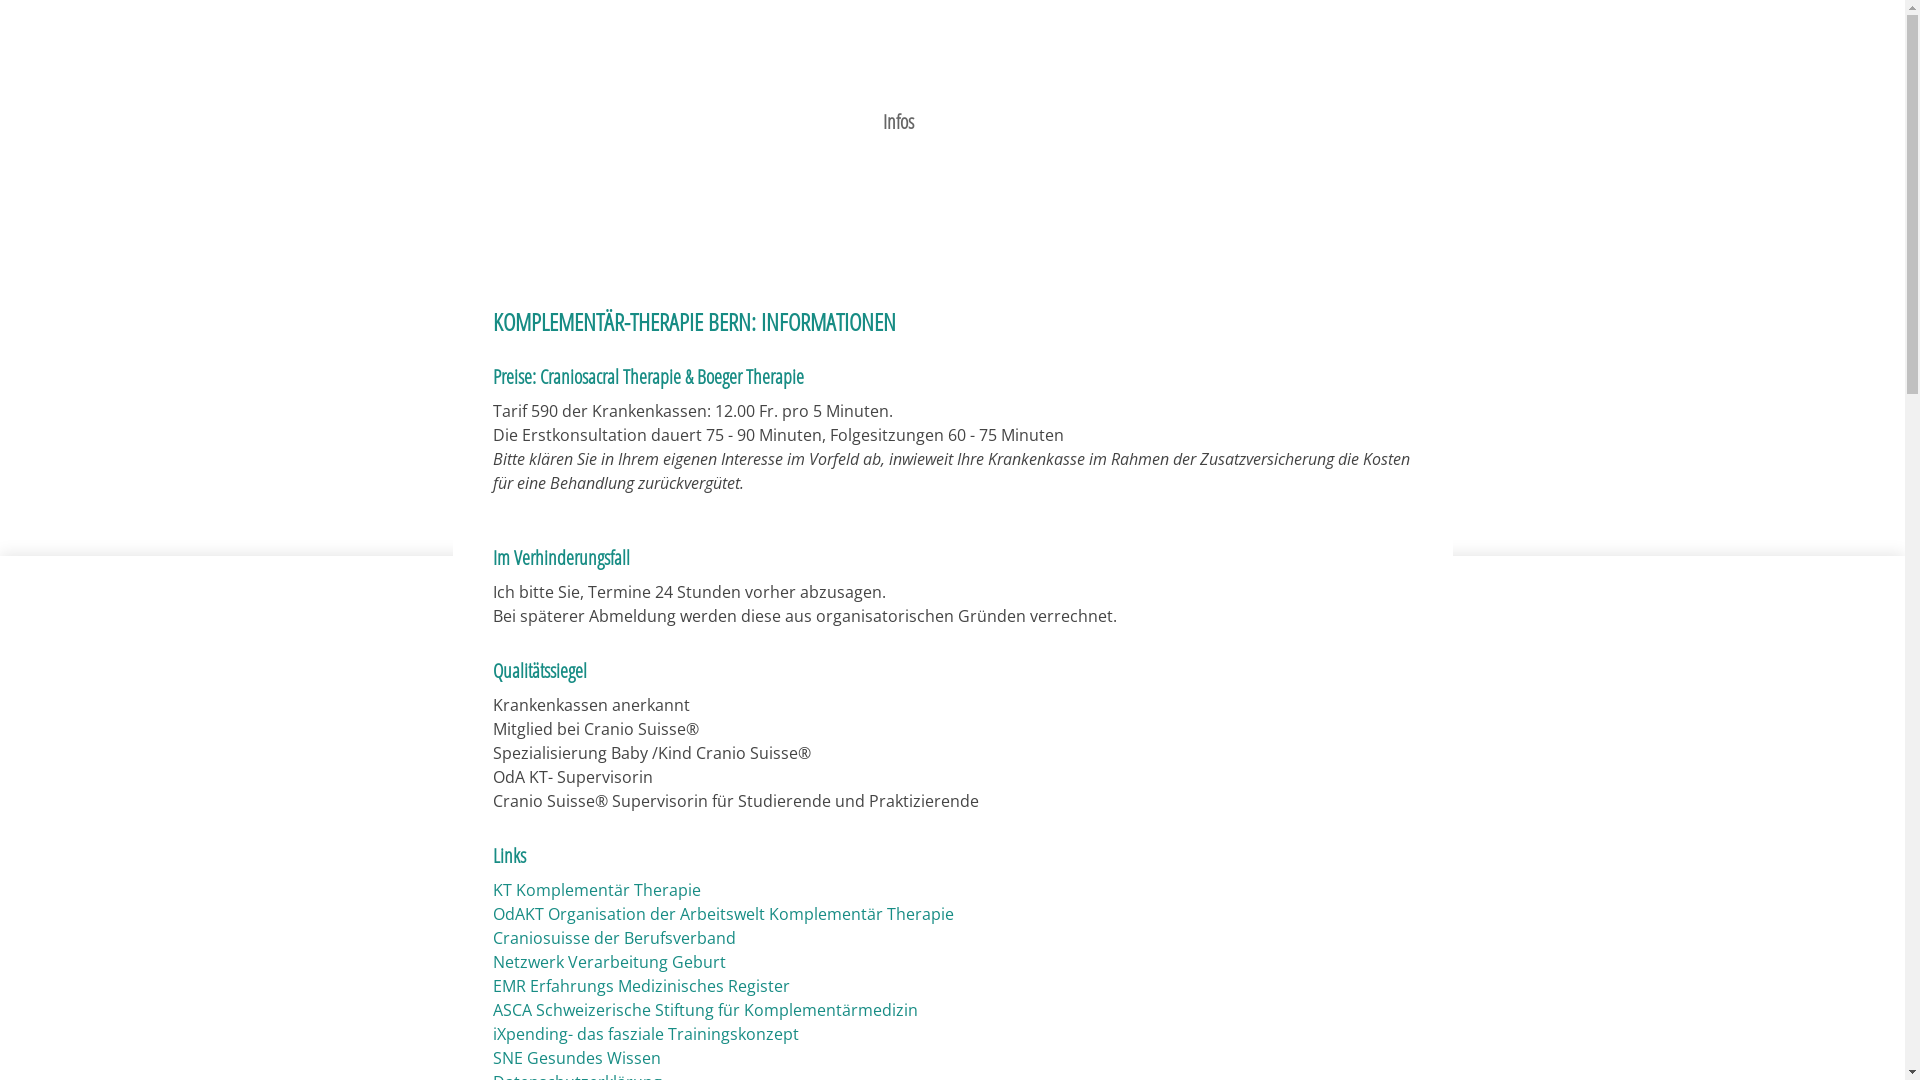  What do you see at coordinates (1231, 84) in the screenshot?
I see `Supervision` at bounding box center [1231, 84].